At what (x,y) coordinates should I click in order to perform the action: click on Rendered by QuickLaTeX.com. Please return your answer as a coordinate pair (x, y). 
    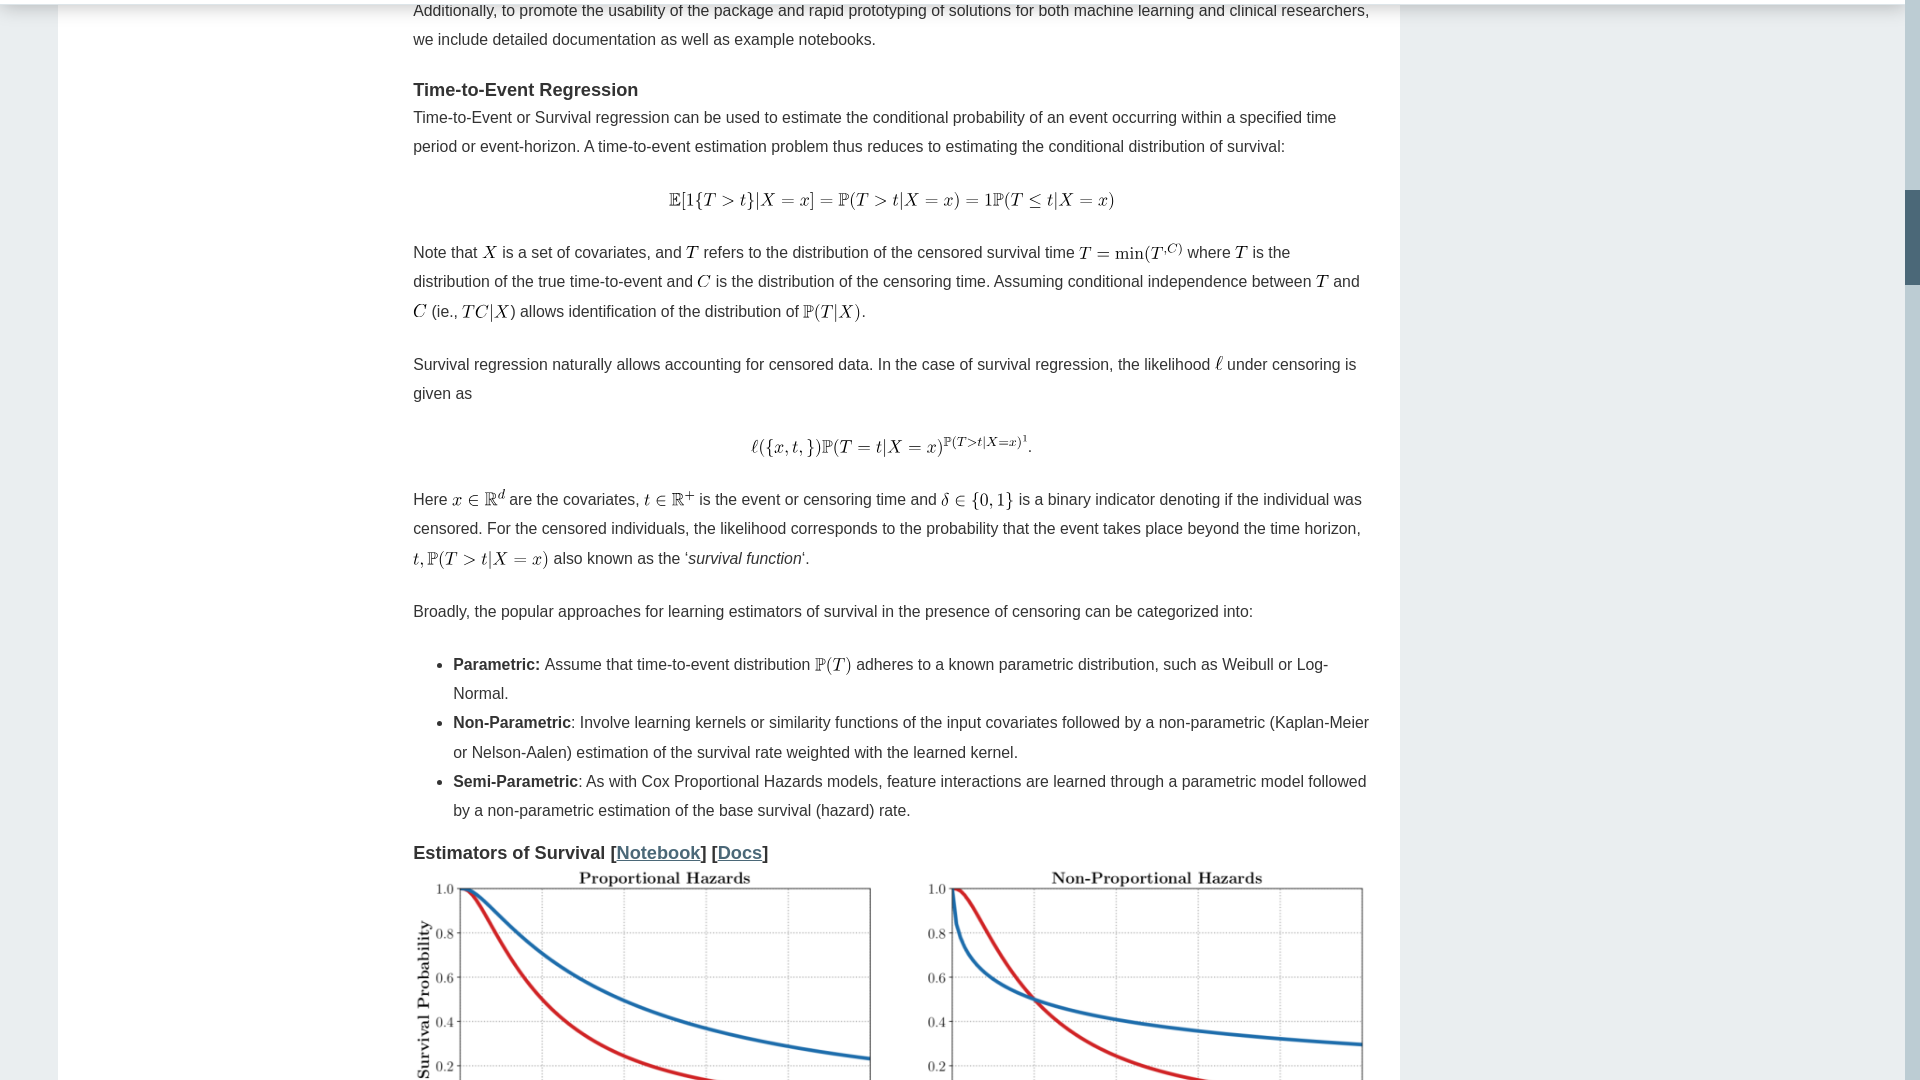
    Looking at the image, I should click on (419, 310).